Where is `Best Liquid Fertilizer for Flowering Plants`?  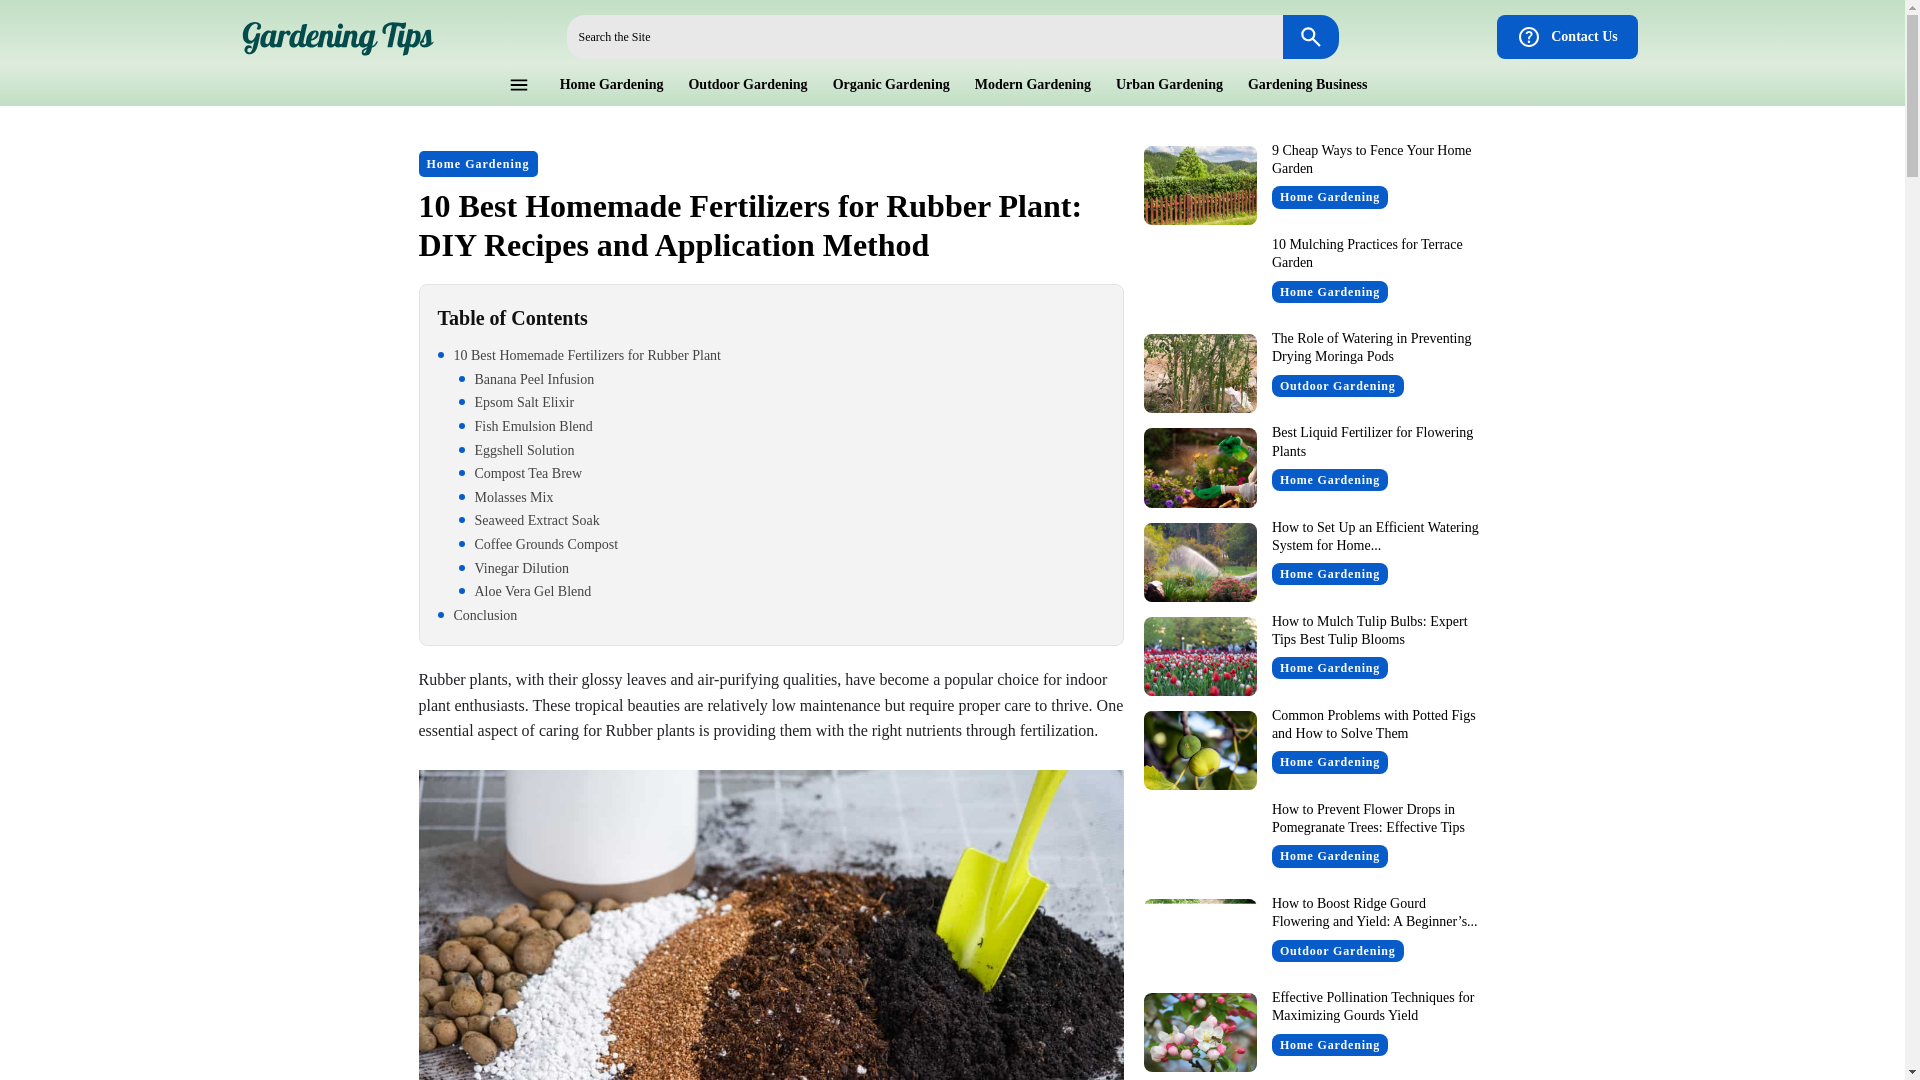
Best Liquid Fertilizer for Flowering Plants is located at coordinates (1372, 441).